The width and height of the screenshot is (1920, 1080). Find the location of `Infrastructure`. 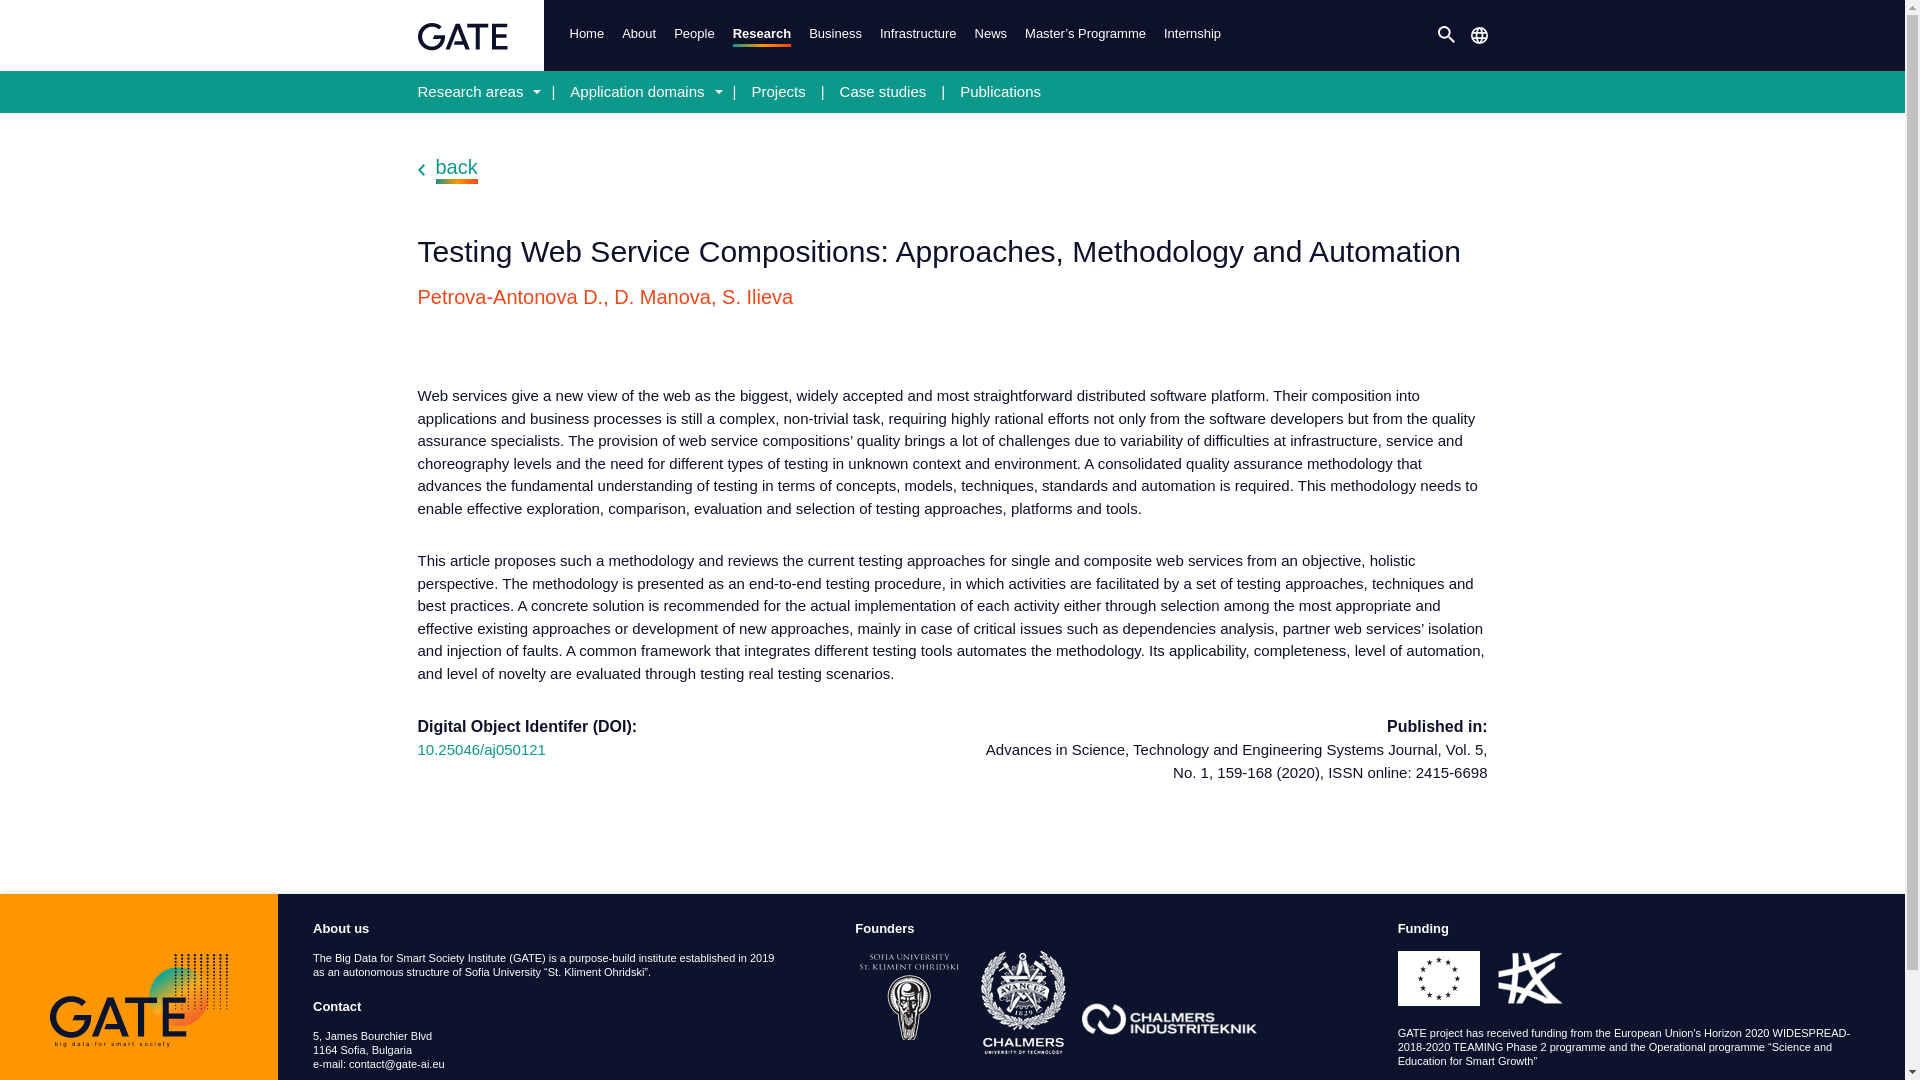

Infrastructure is located at coordinates (917, 36).